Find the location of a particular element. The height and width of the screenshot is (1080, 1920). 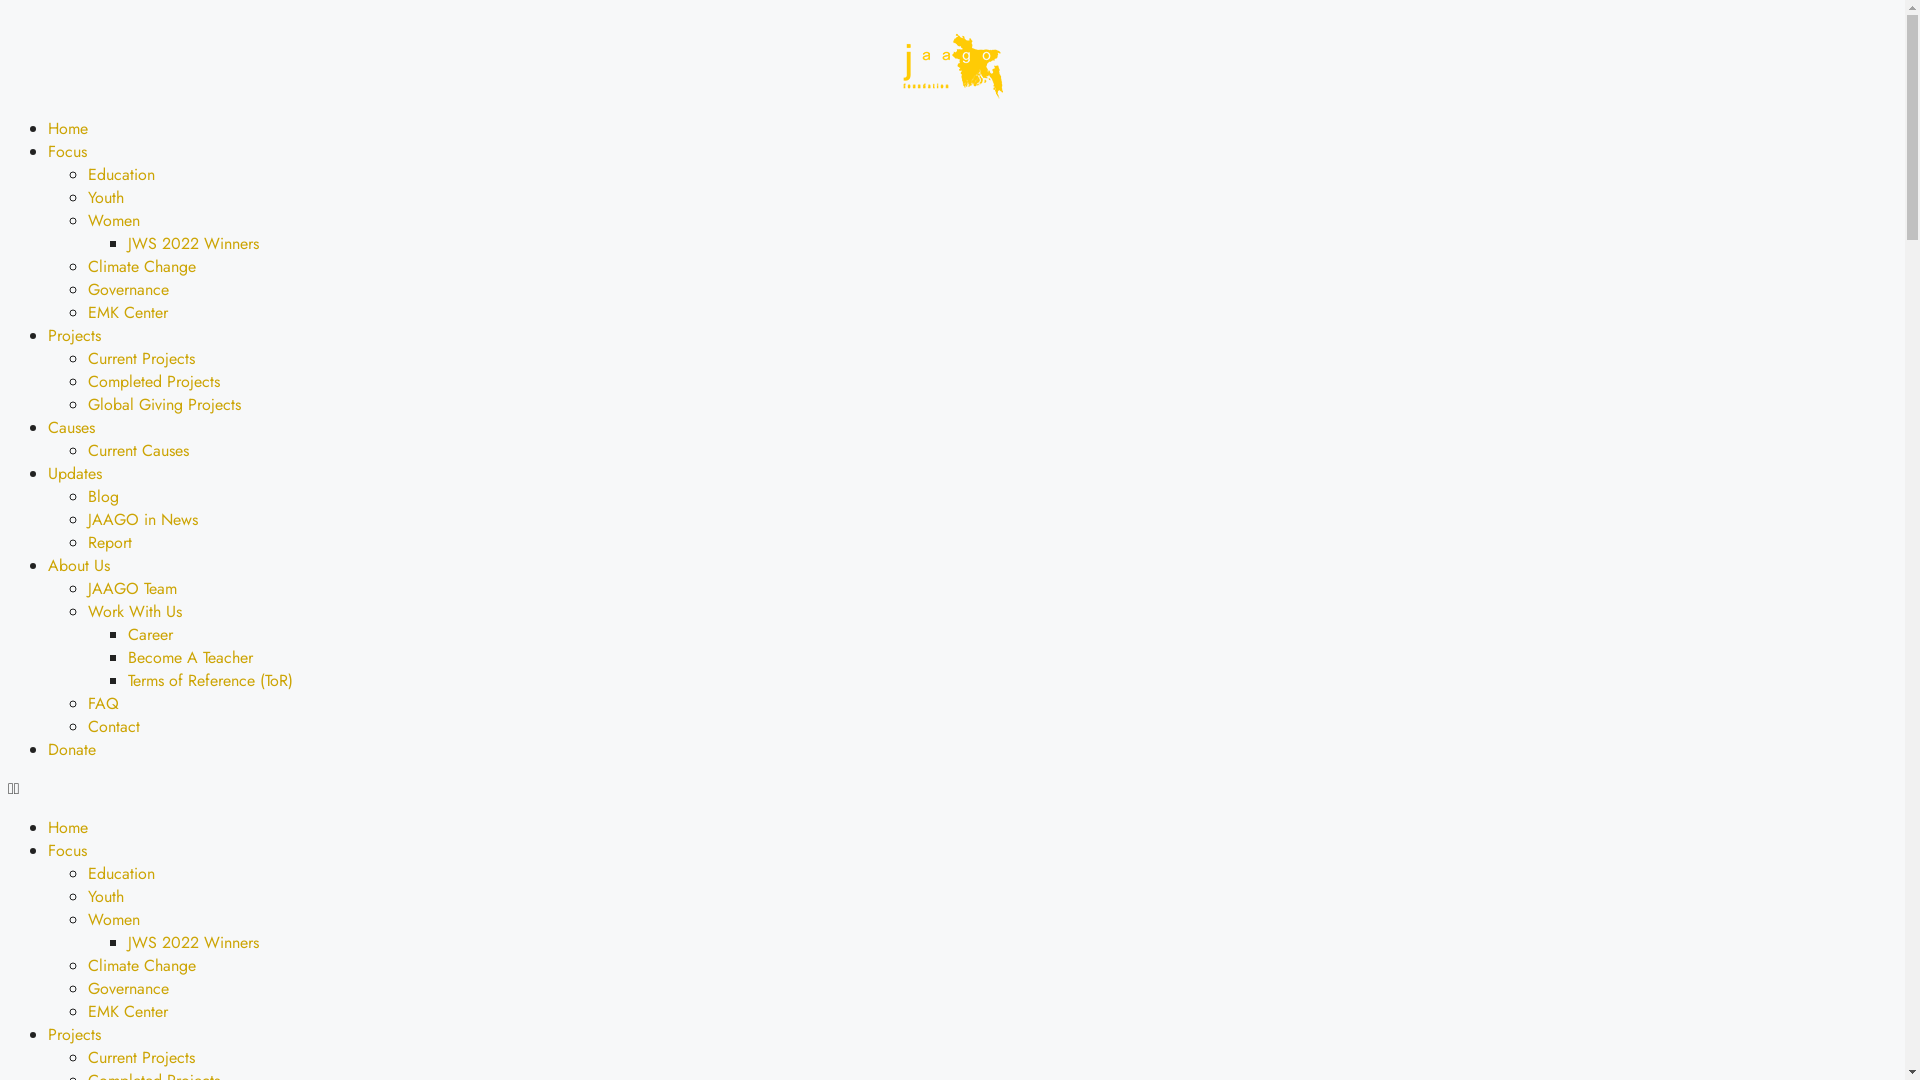

Terms of Reference (ToR) is located at coordinates (210, 680).